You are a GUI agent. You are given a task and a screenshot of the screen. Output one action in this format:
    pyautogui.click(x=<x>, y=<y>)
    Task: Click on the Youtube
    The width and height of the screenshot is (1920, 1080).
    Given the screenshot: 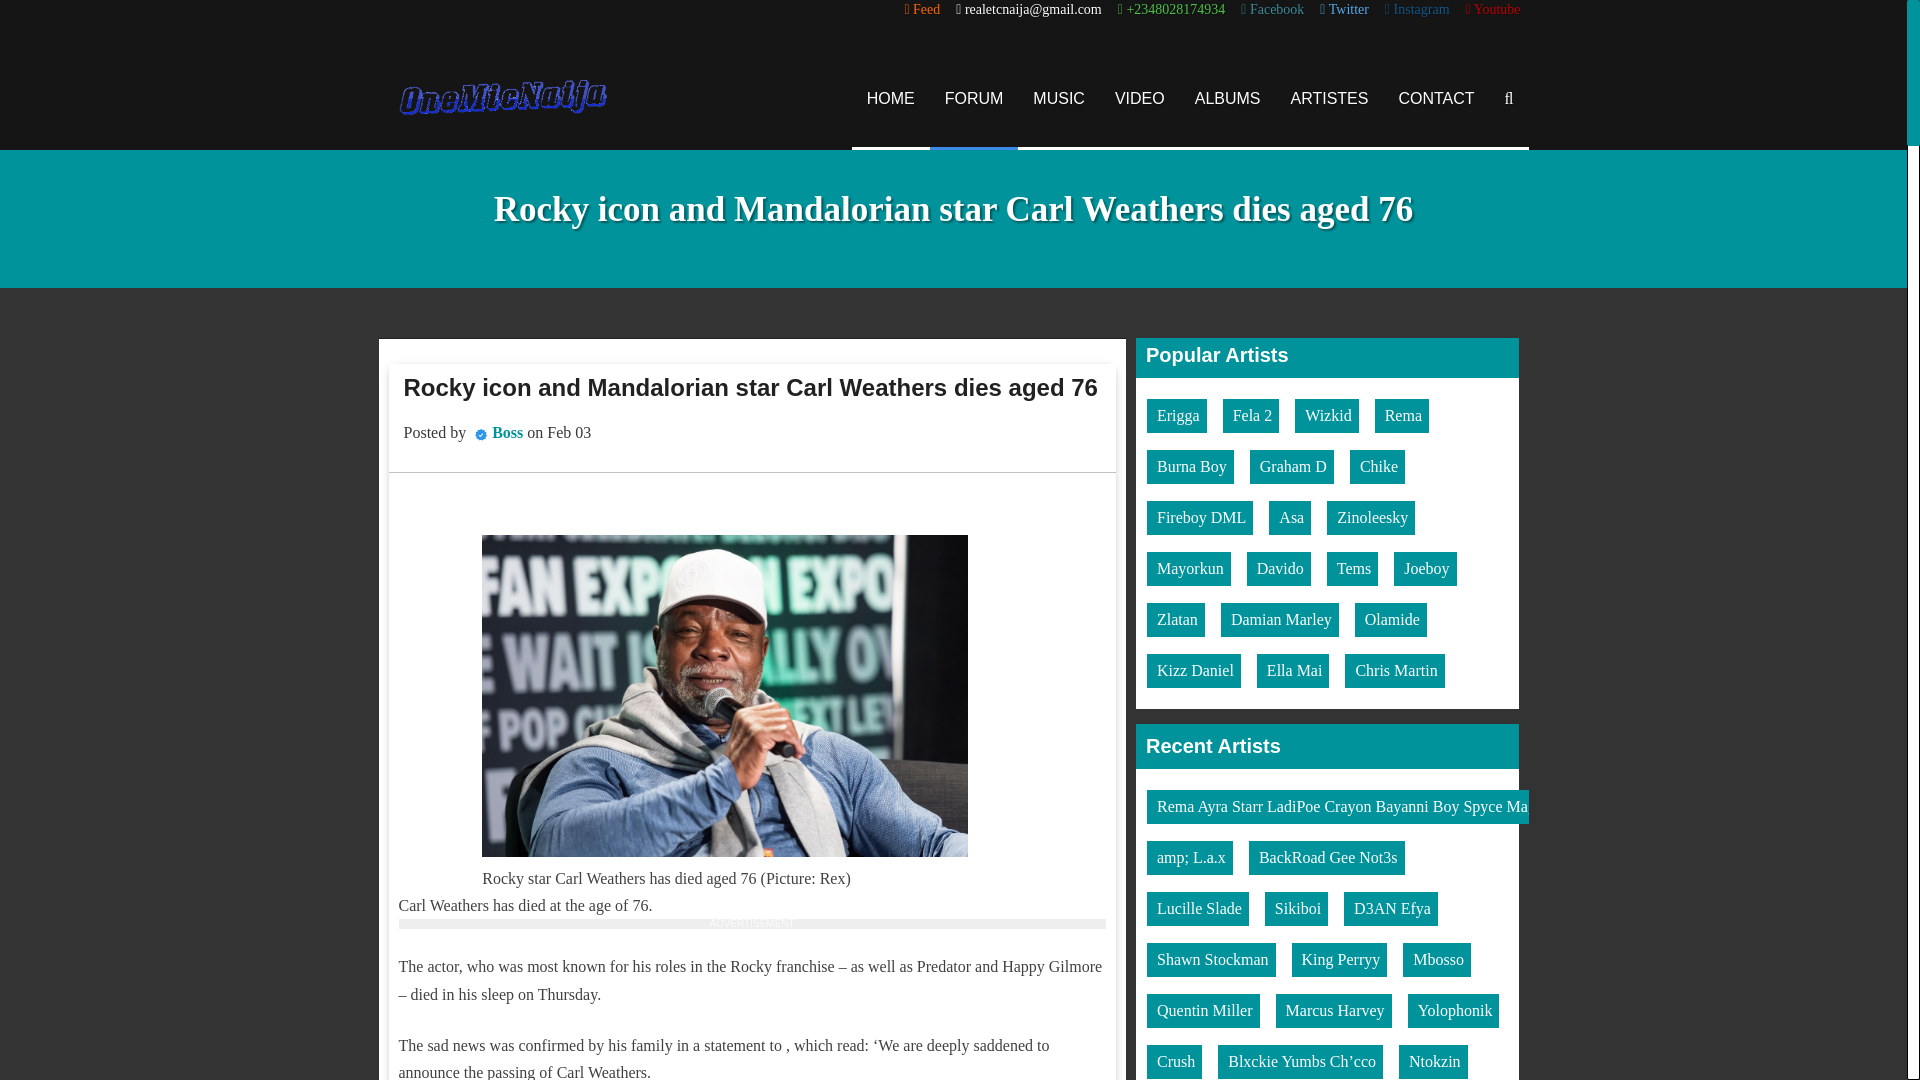 What is the action you would take?
    pyautogui.click(x=1493, y=10)
    